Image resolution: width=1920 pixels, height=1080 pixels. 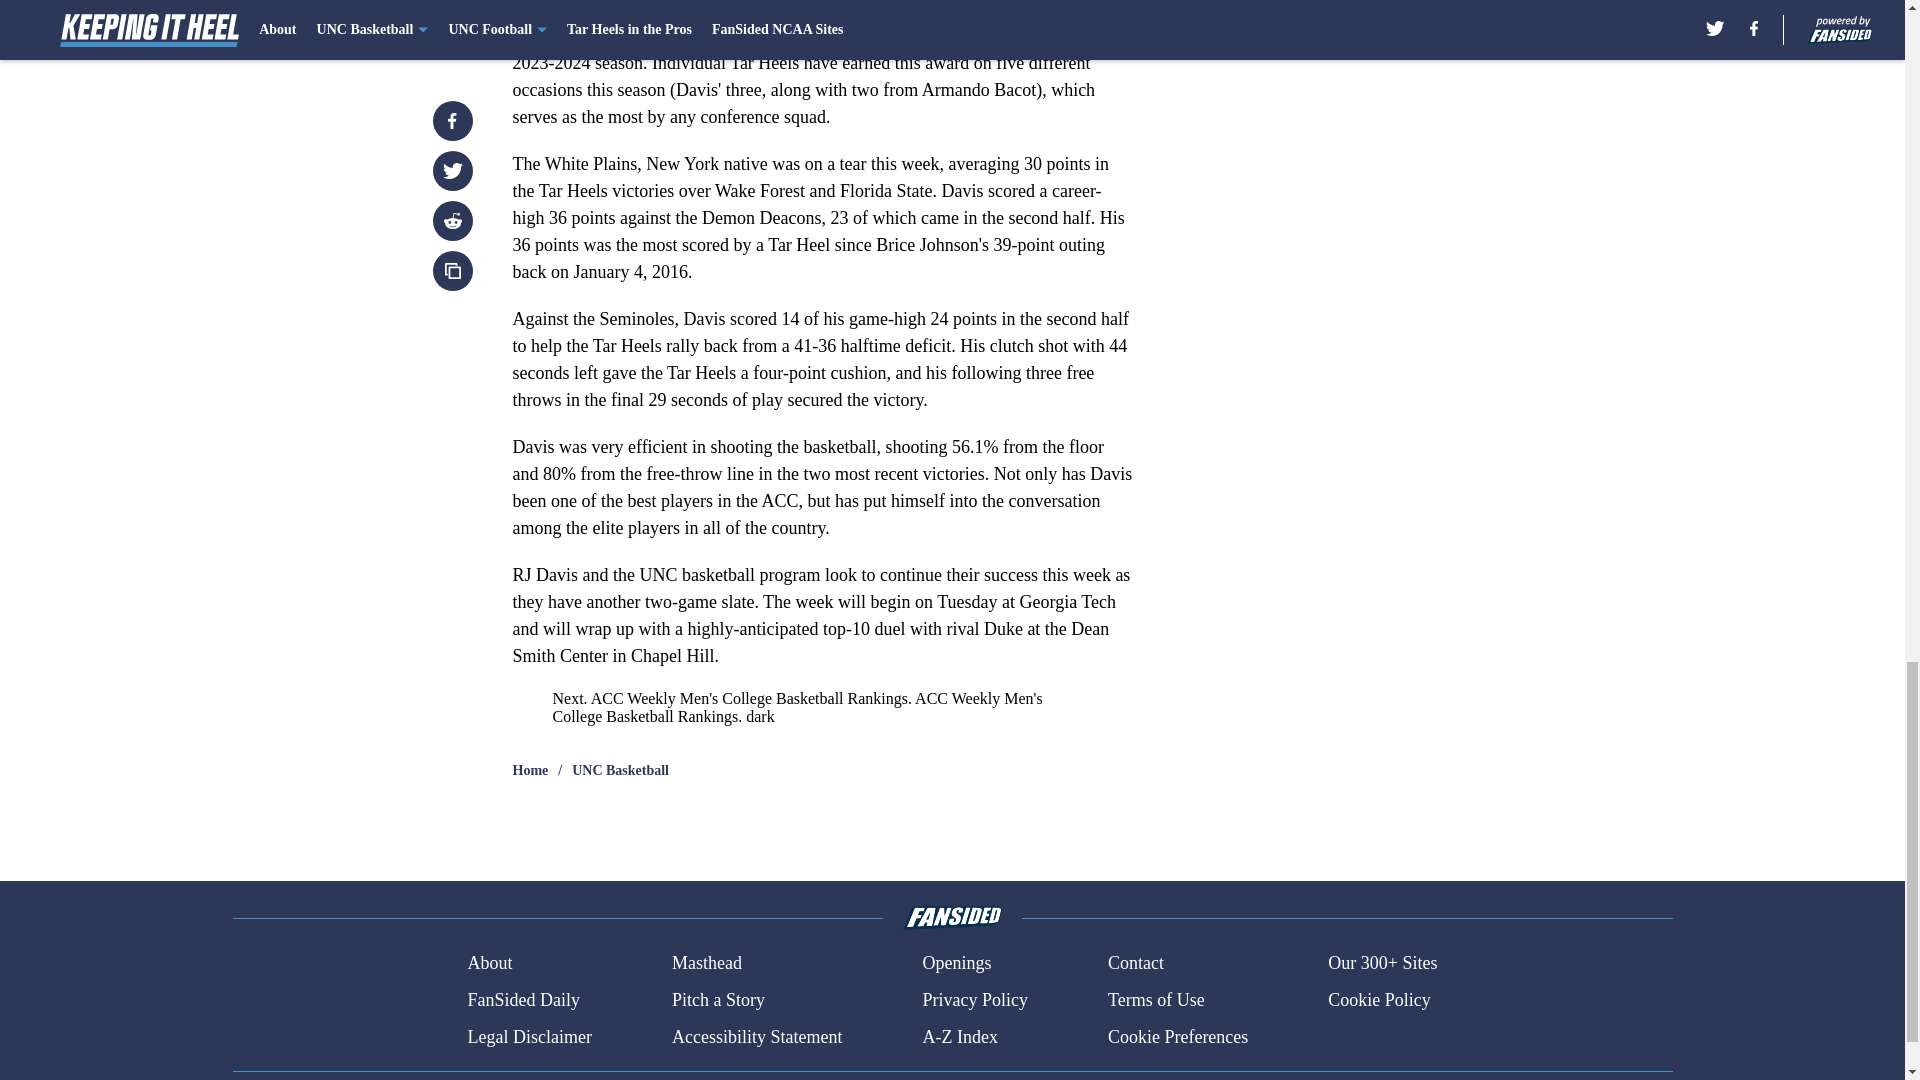 What do you see at coordinates (757, 1036) in the screenshot?
I see `Accessibility Statement` at bounding box center [757, 1036].